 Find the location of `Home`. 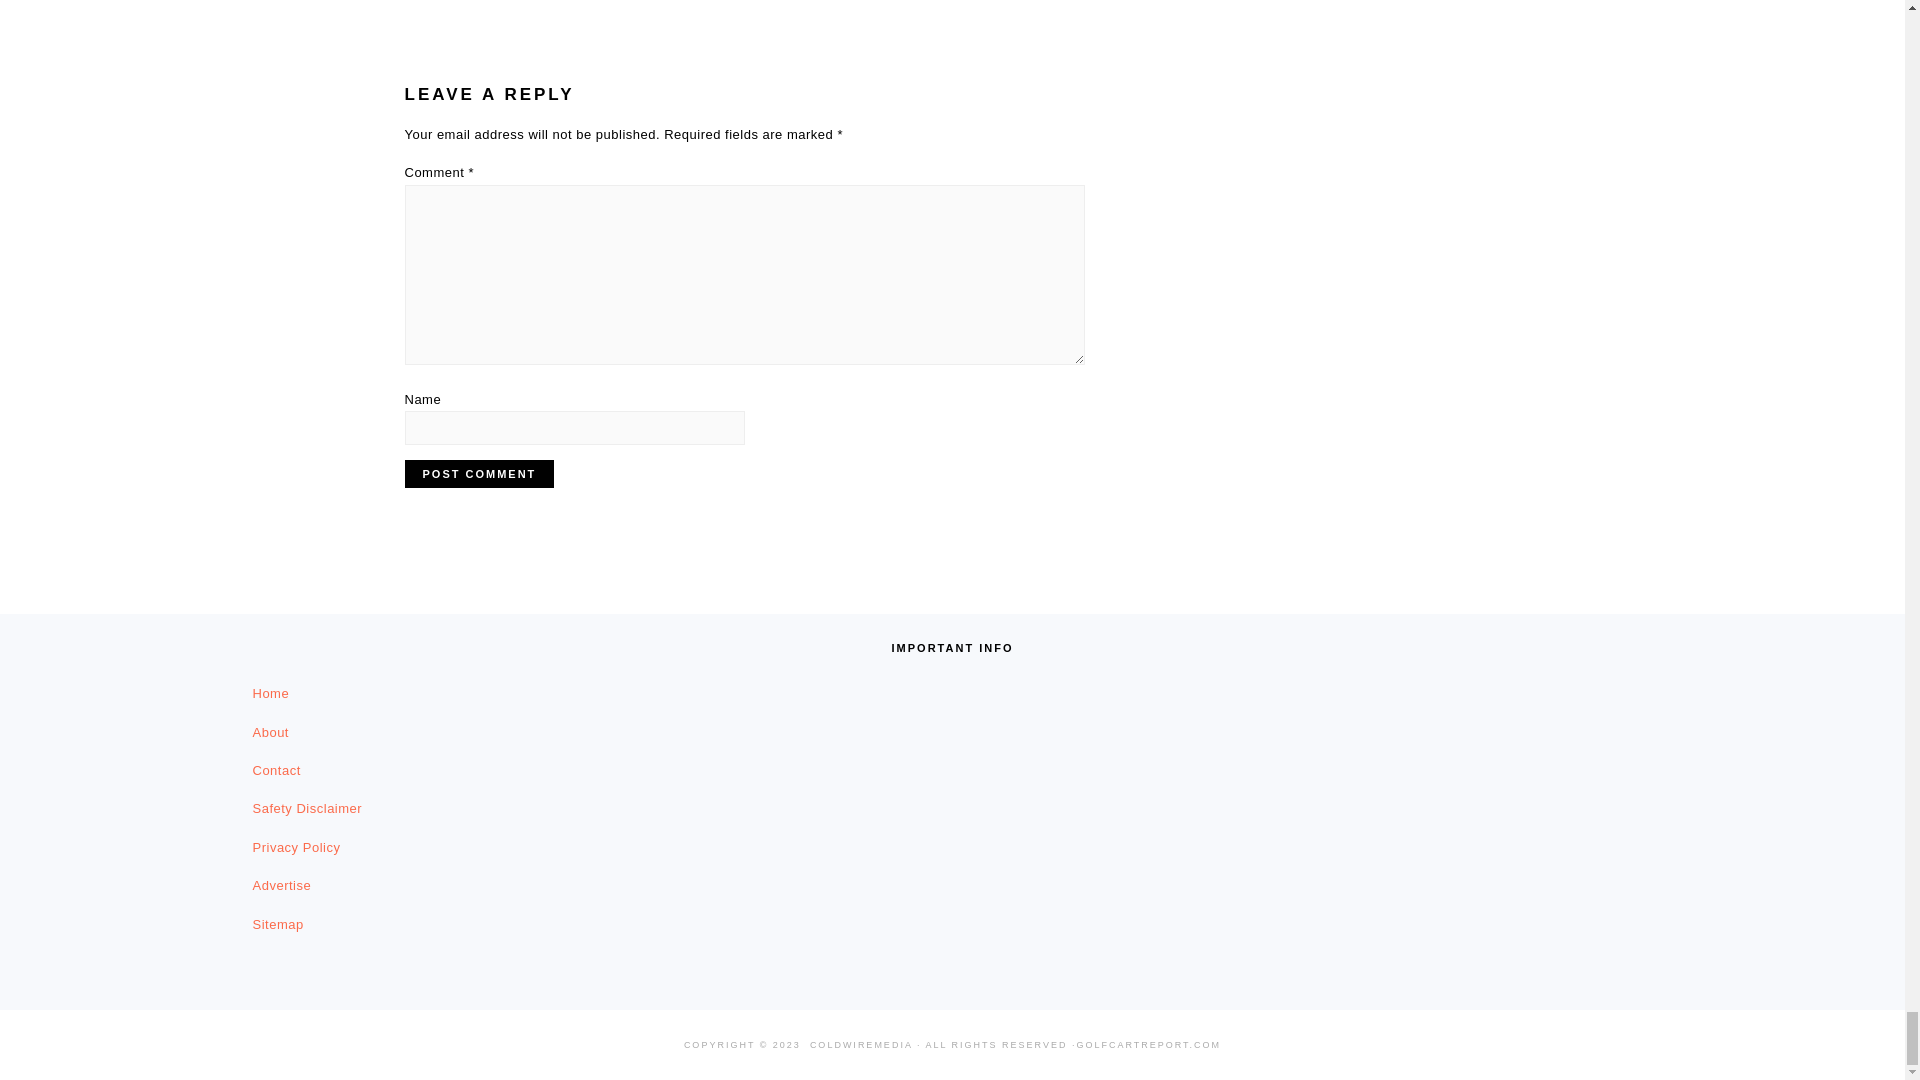

Home is located at coordinates (270, 692).